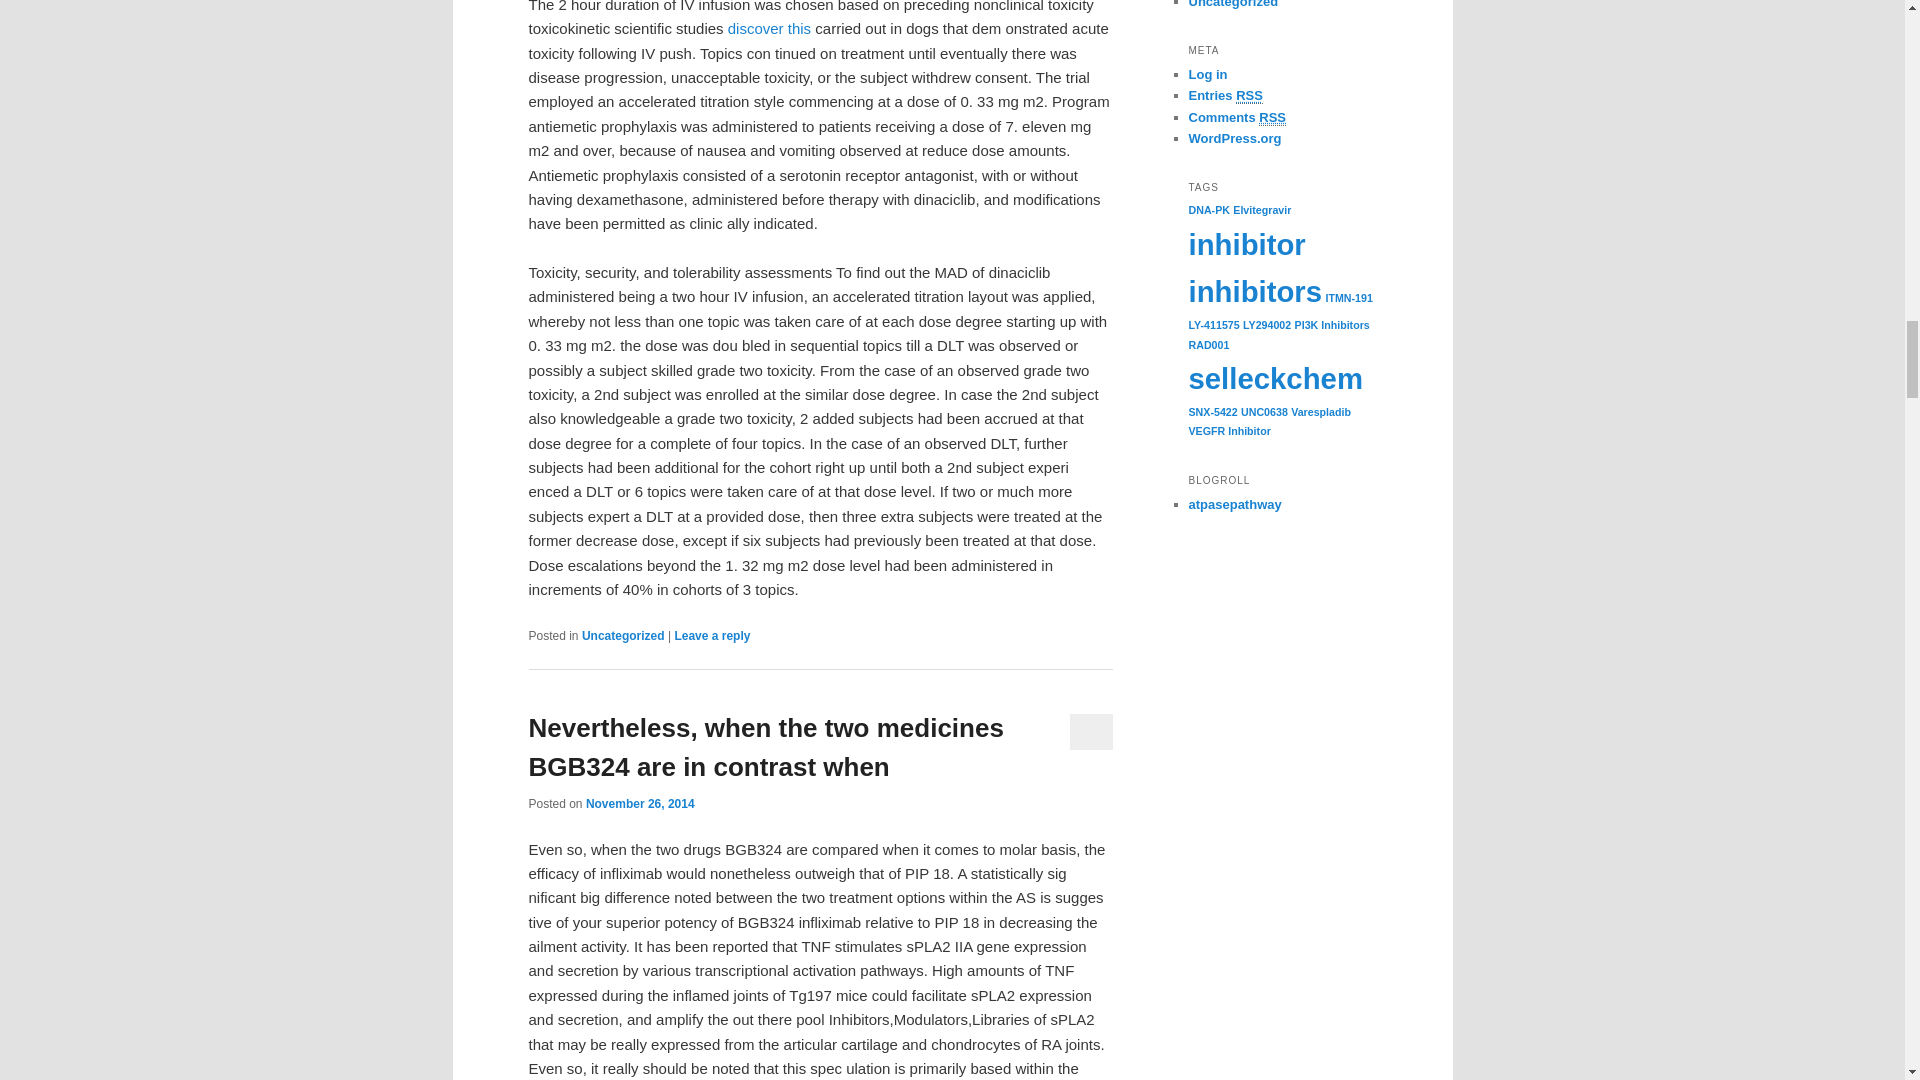 The height and width of the screenshot is (1080, 1920). What do you see at coordinates (640, 804) in the screenshot?
I see `November 26, 2014` at bounding box center [640, 804].